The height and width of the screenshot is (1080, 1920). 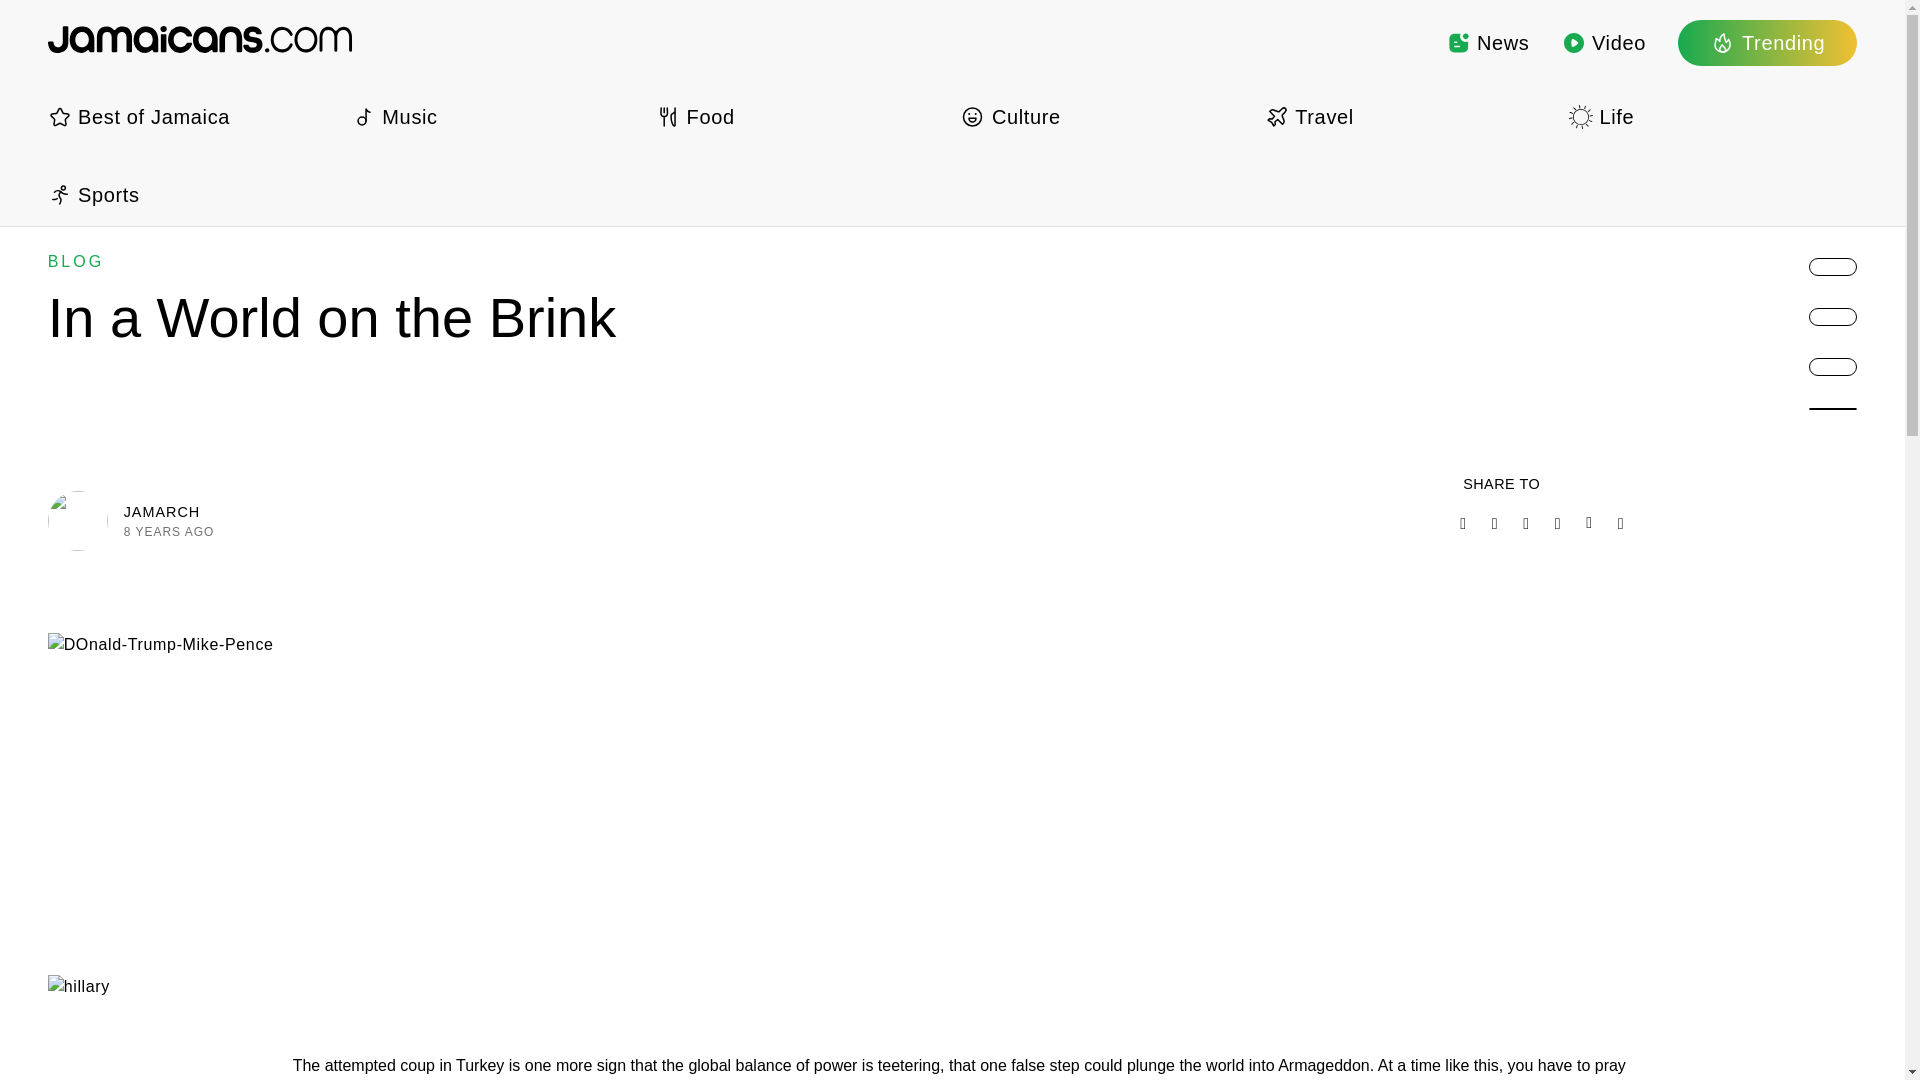 I want to click on BLOG, so click(x=76, y=261).